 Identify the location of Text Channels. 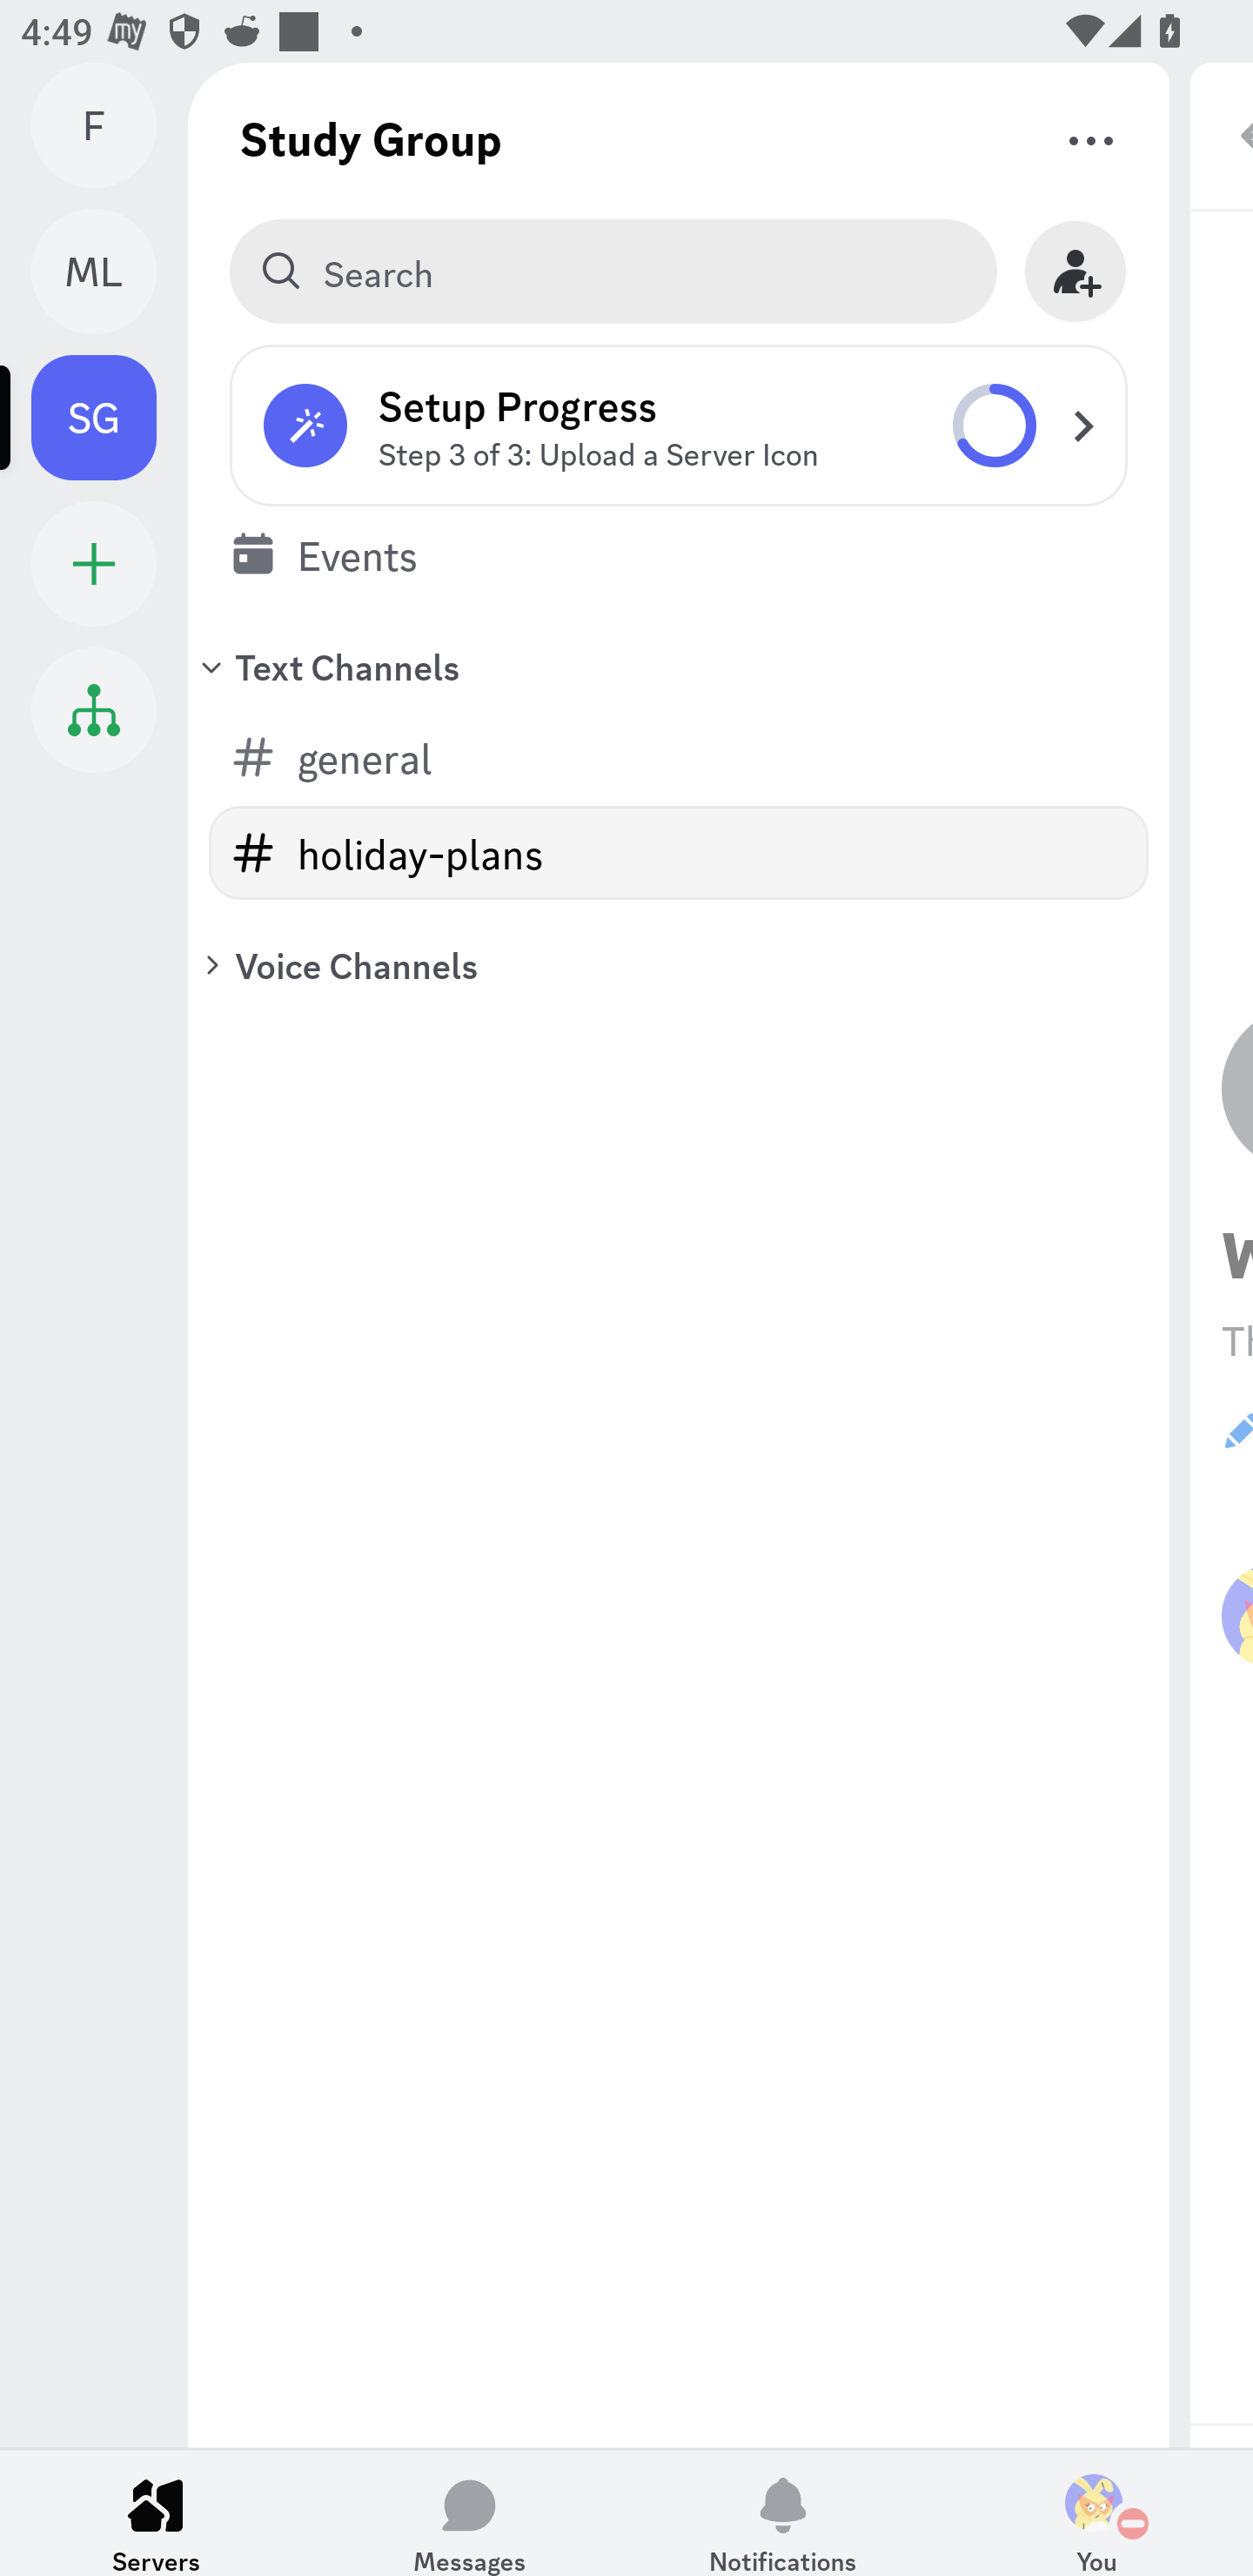
(679, 666).